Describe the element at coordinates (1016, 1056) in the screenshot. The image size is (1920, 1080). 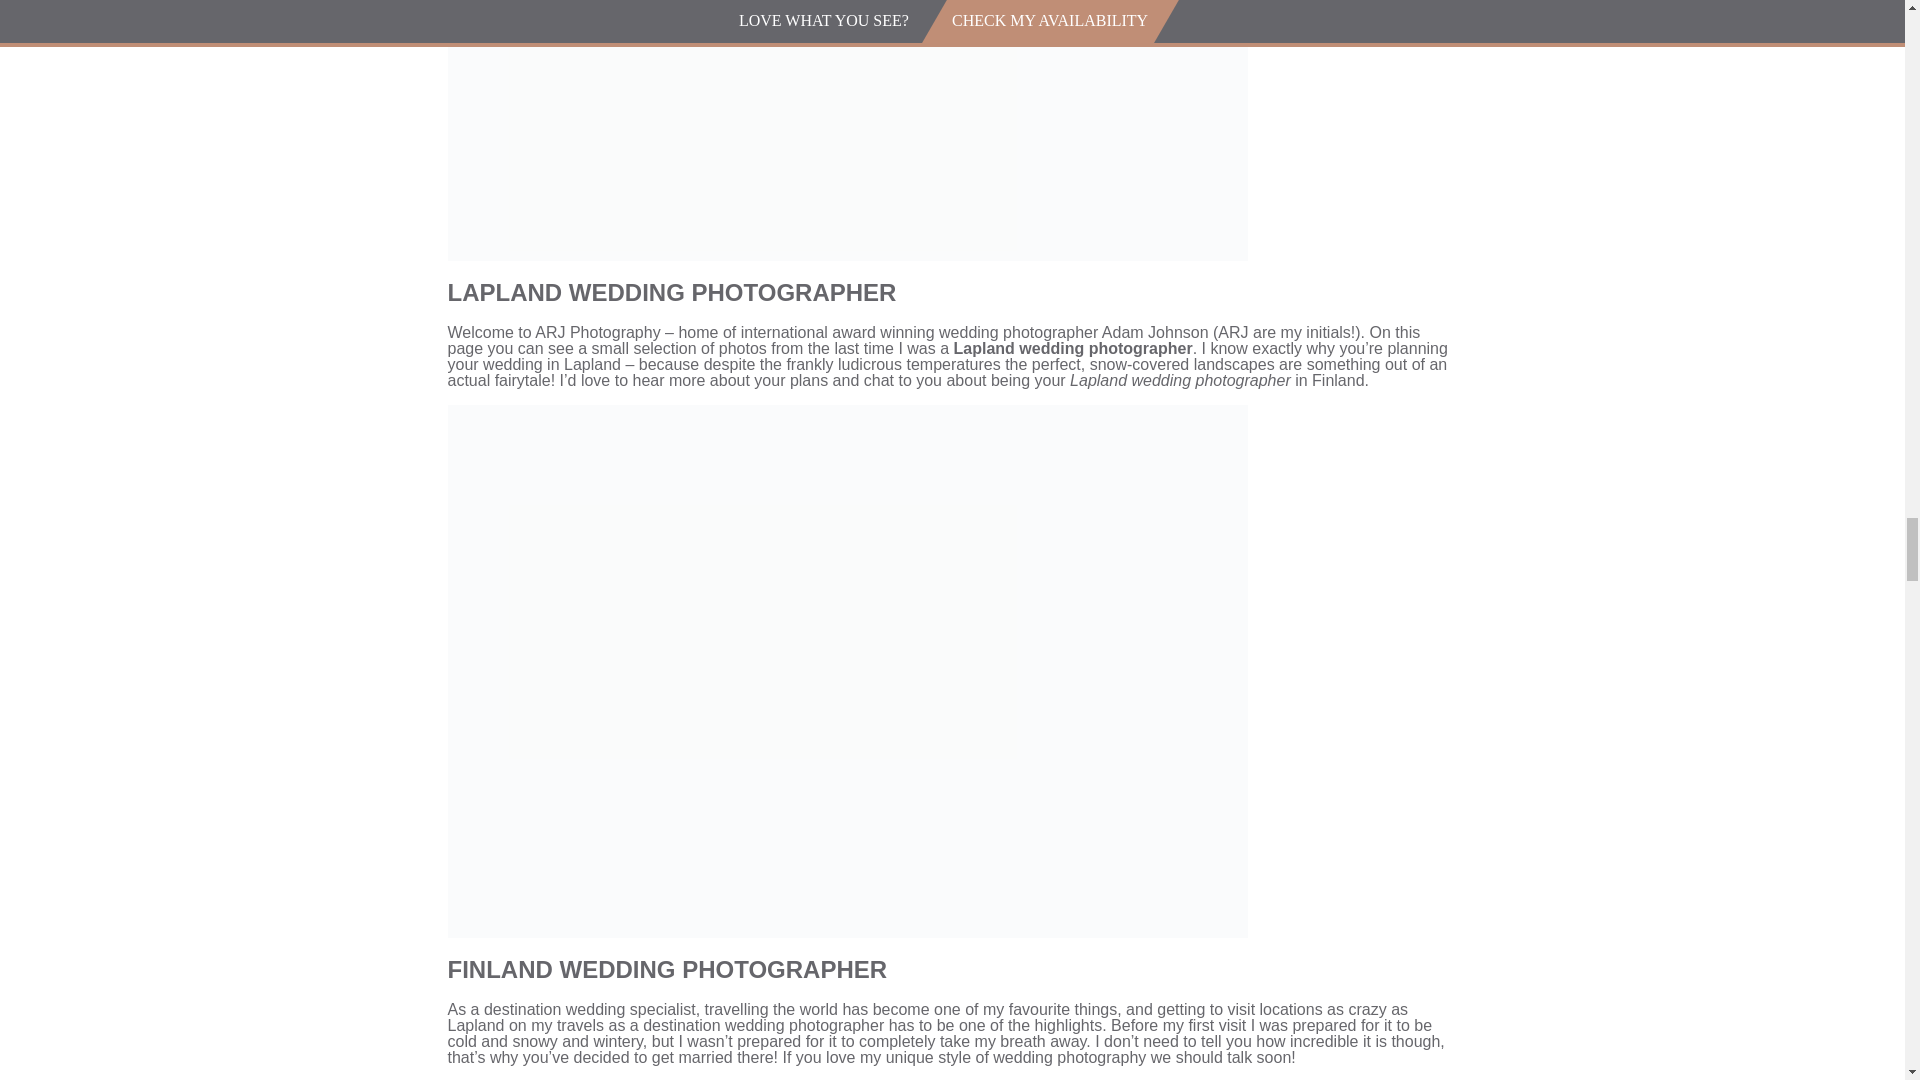
I see `unique style of wedding photography` at that location.